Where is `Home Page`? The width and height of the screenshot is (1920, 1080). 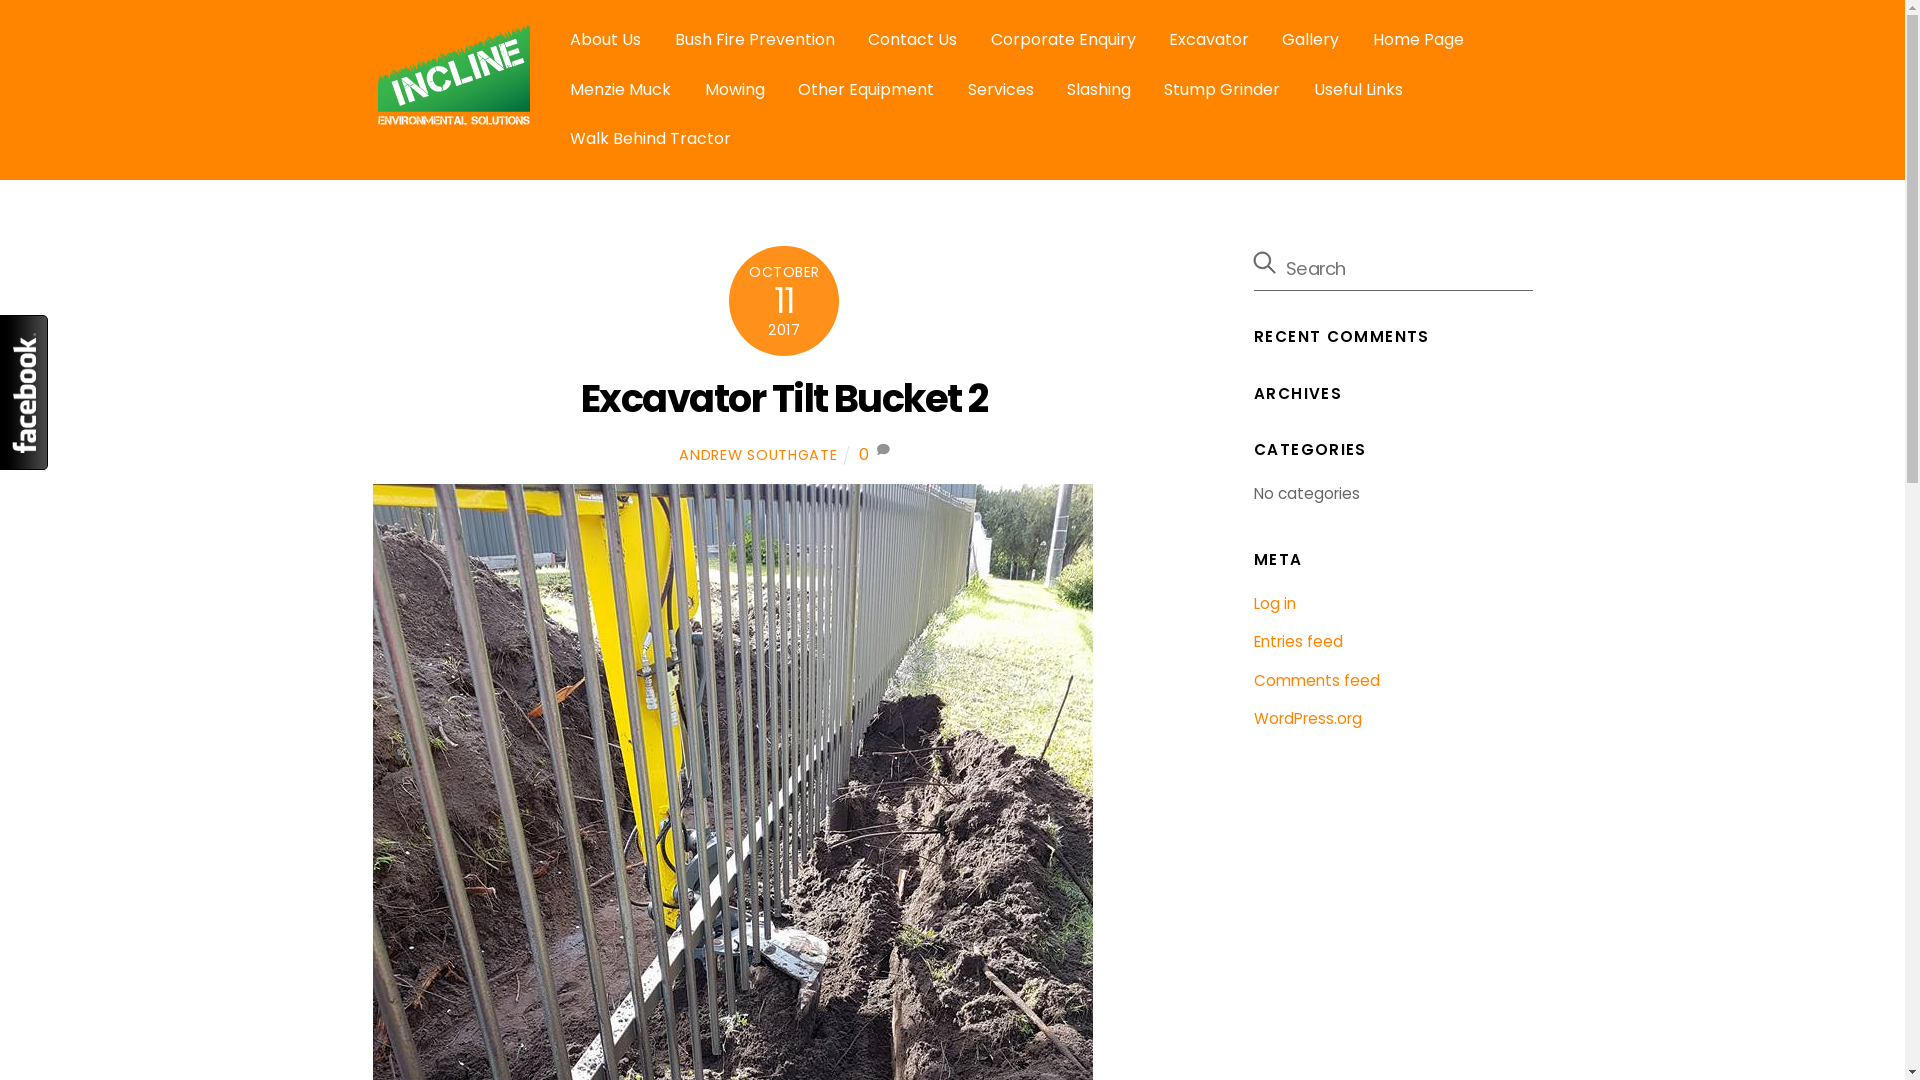
Home Page is located at coordinates (1418, 40).